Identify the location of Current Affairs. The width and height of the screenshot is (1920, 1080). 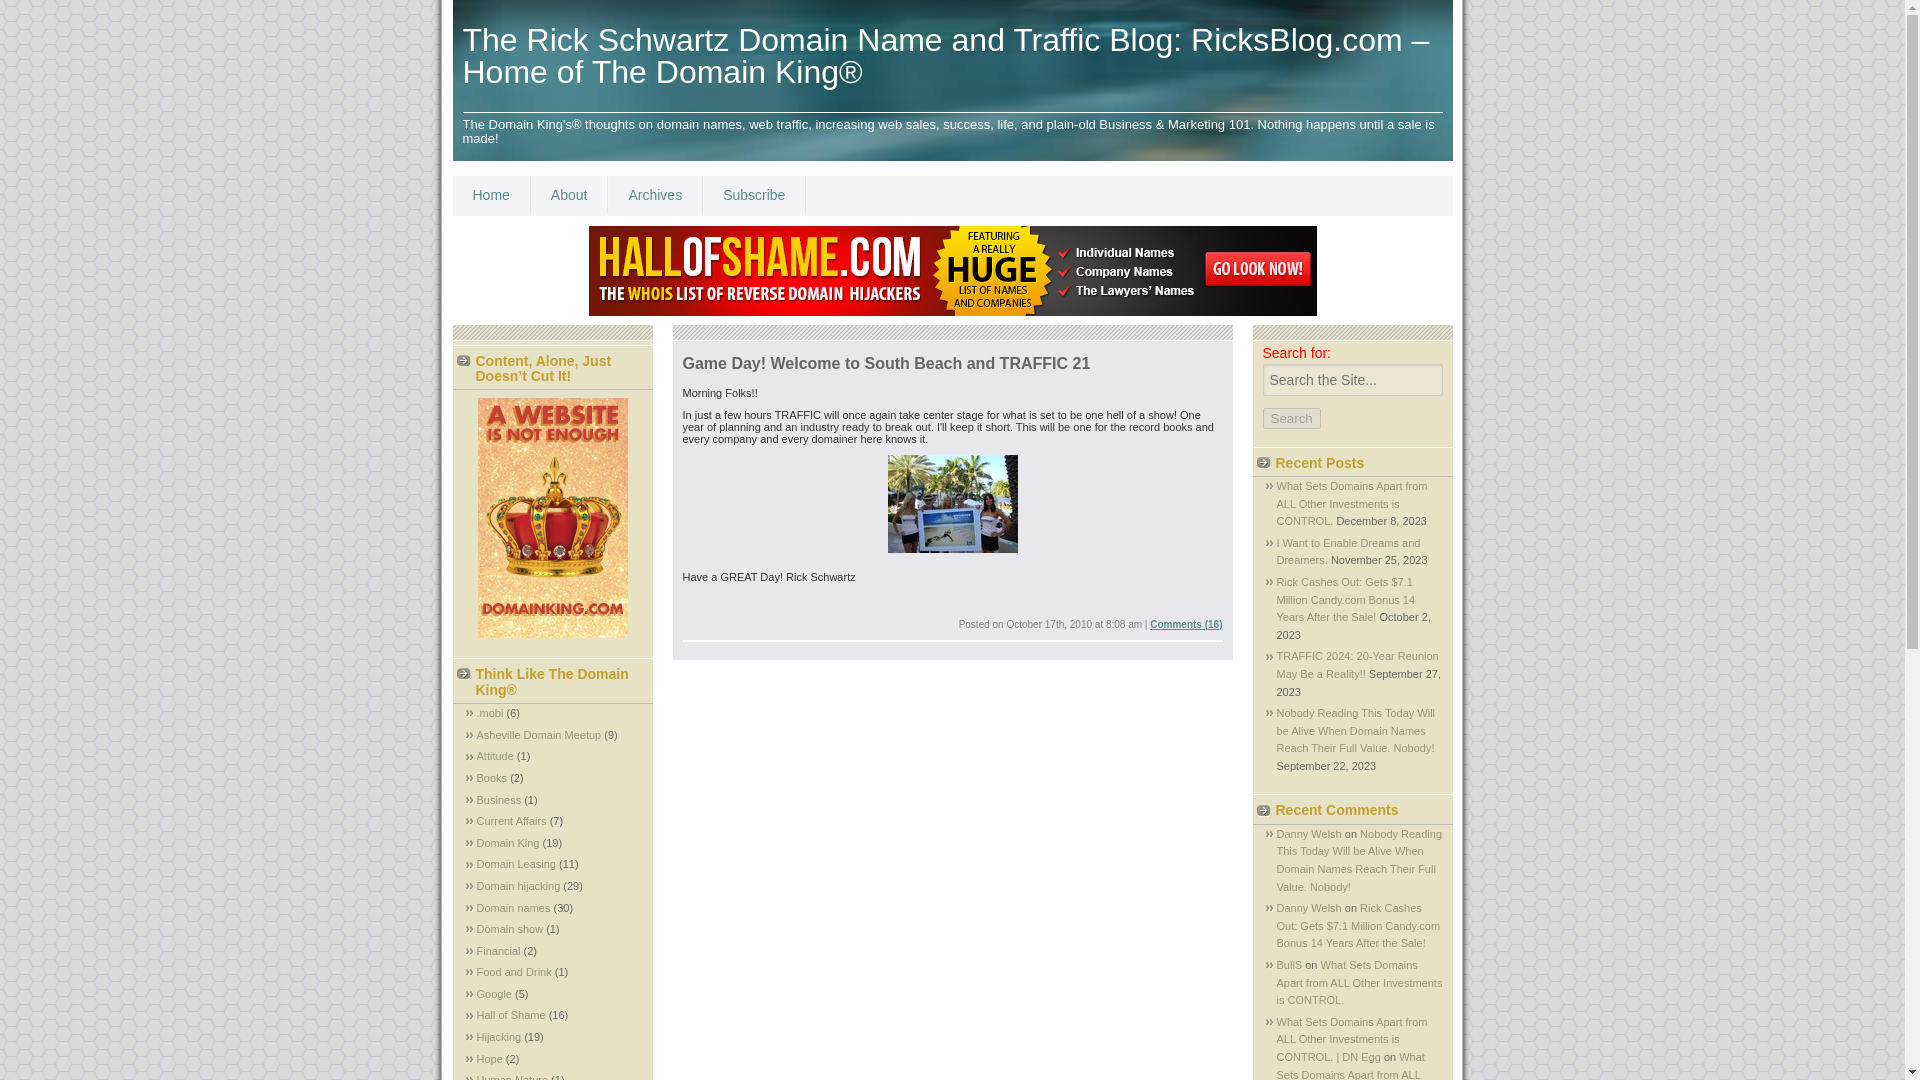
(510, 821).